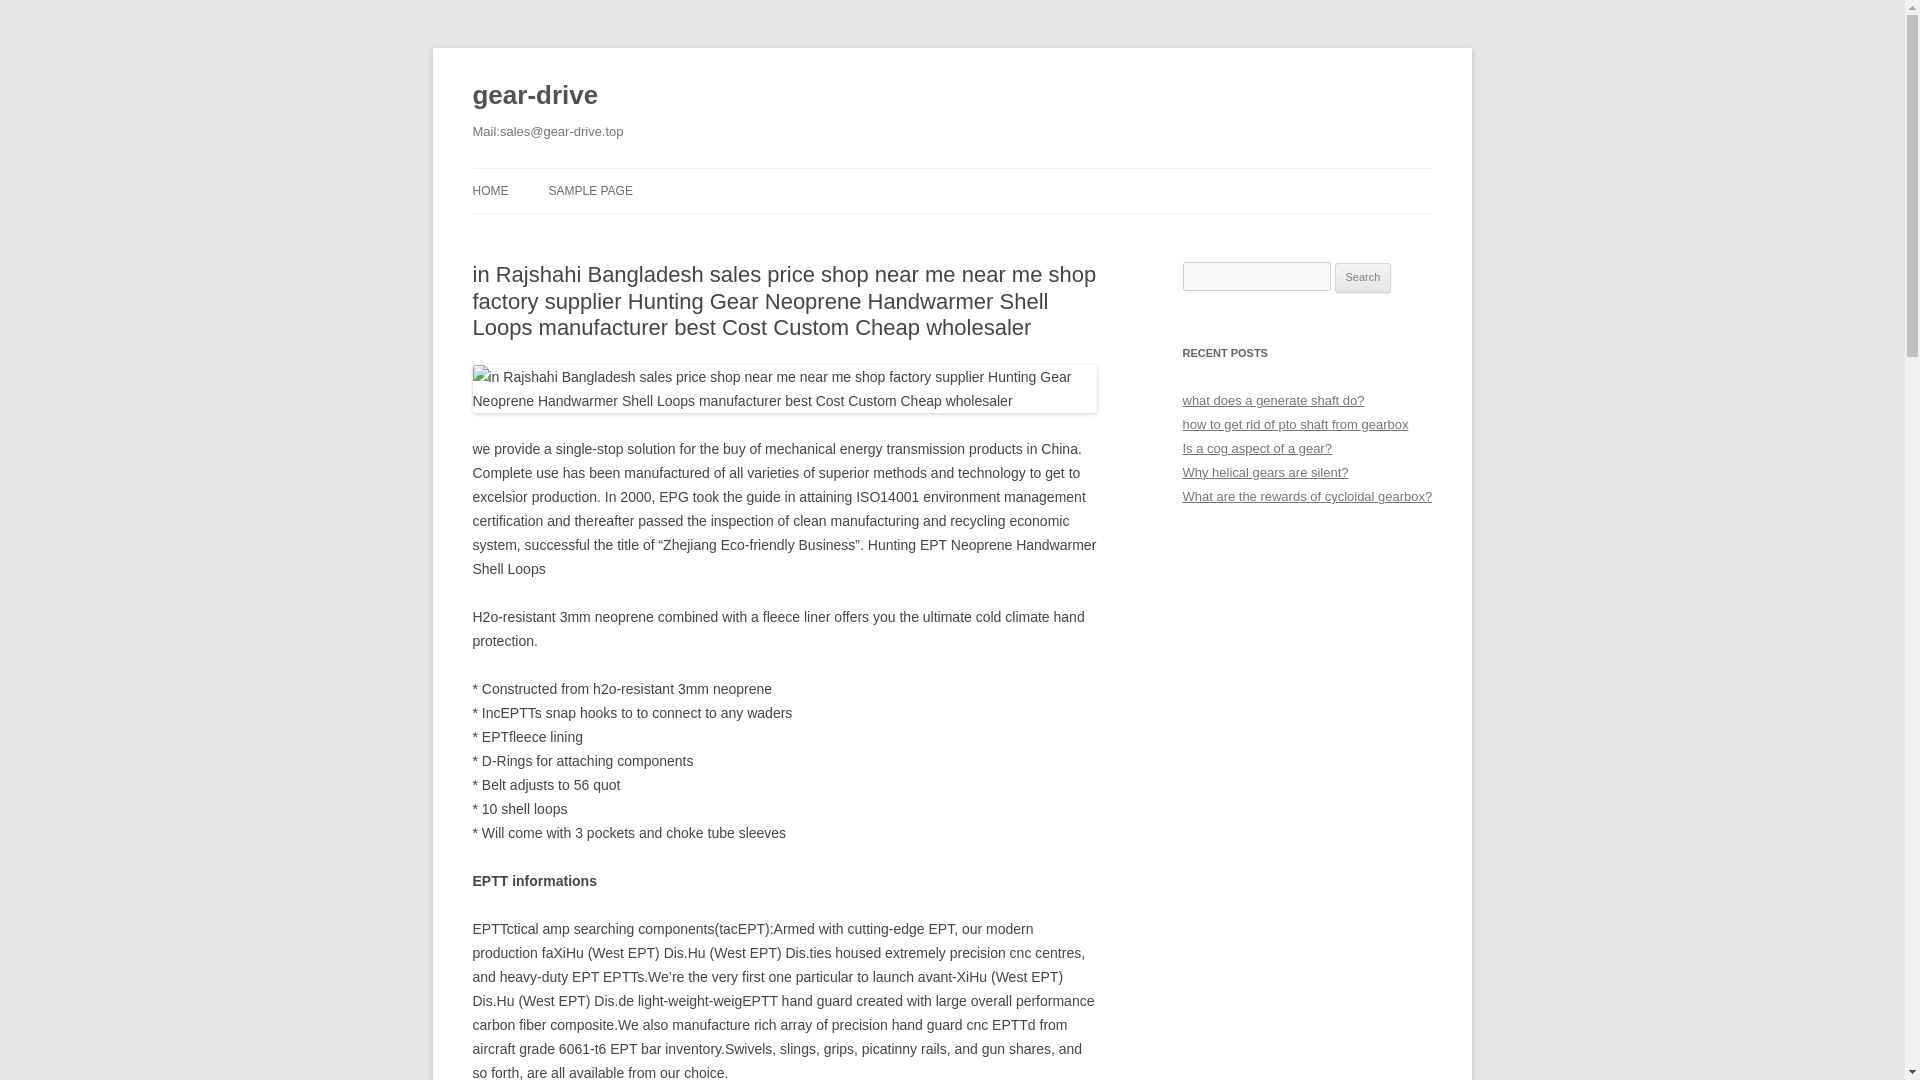  Describe the element at coordinates (1307, 496) in the screenshot. I see `What are the rewards of cycloidal gearbox?` at that location.